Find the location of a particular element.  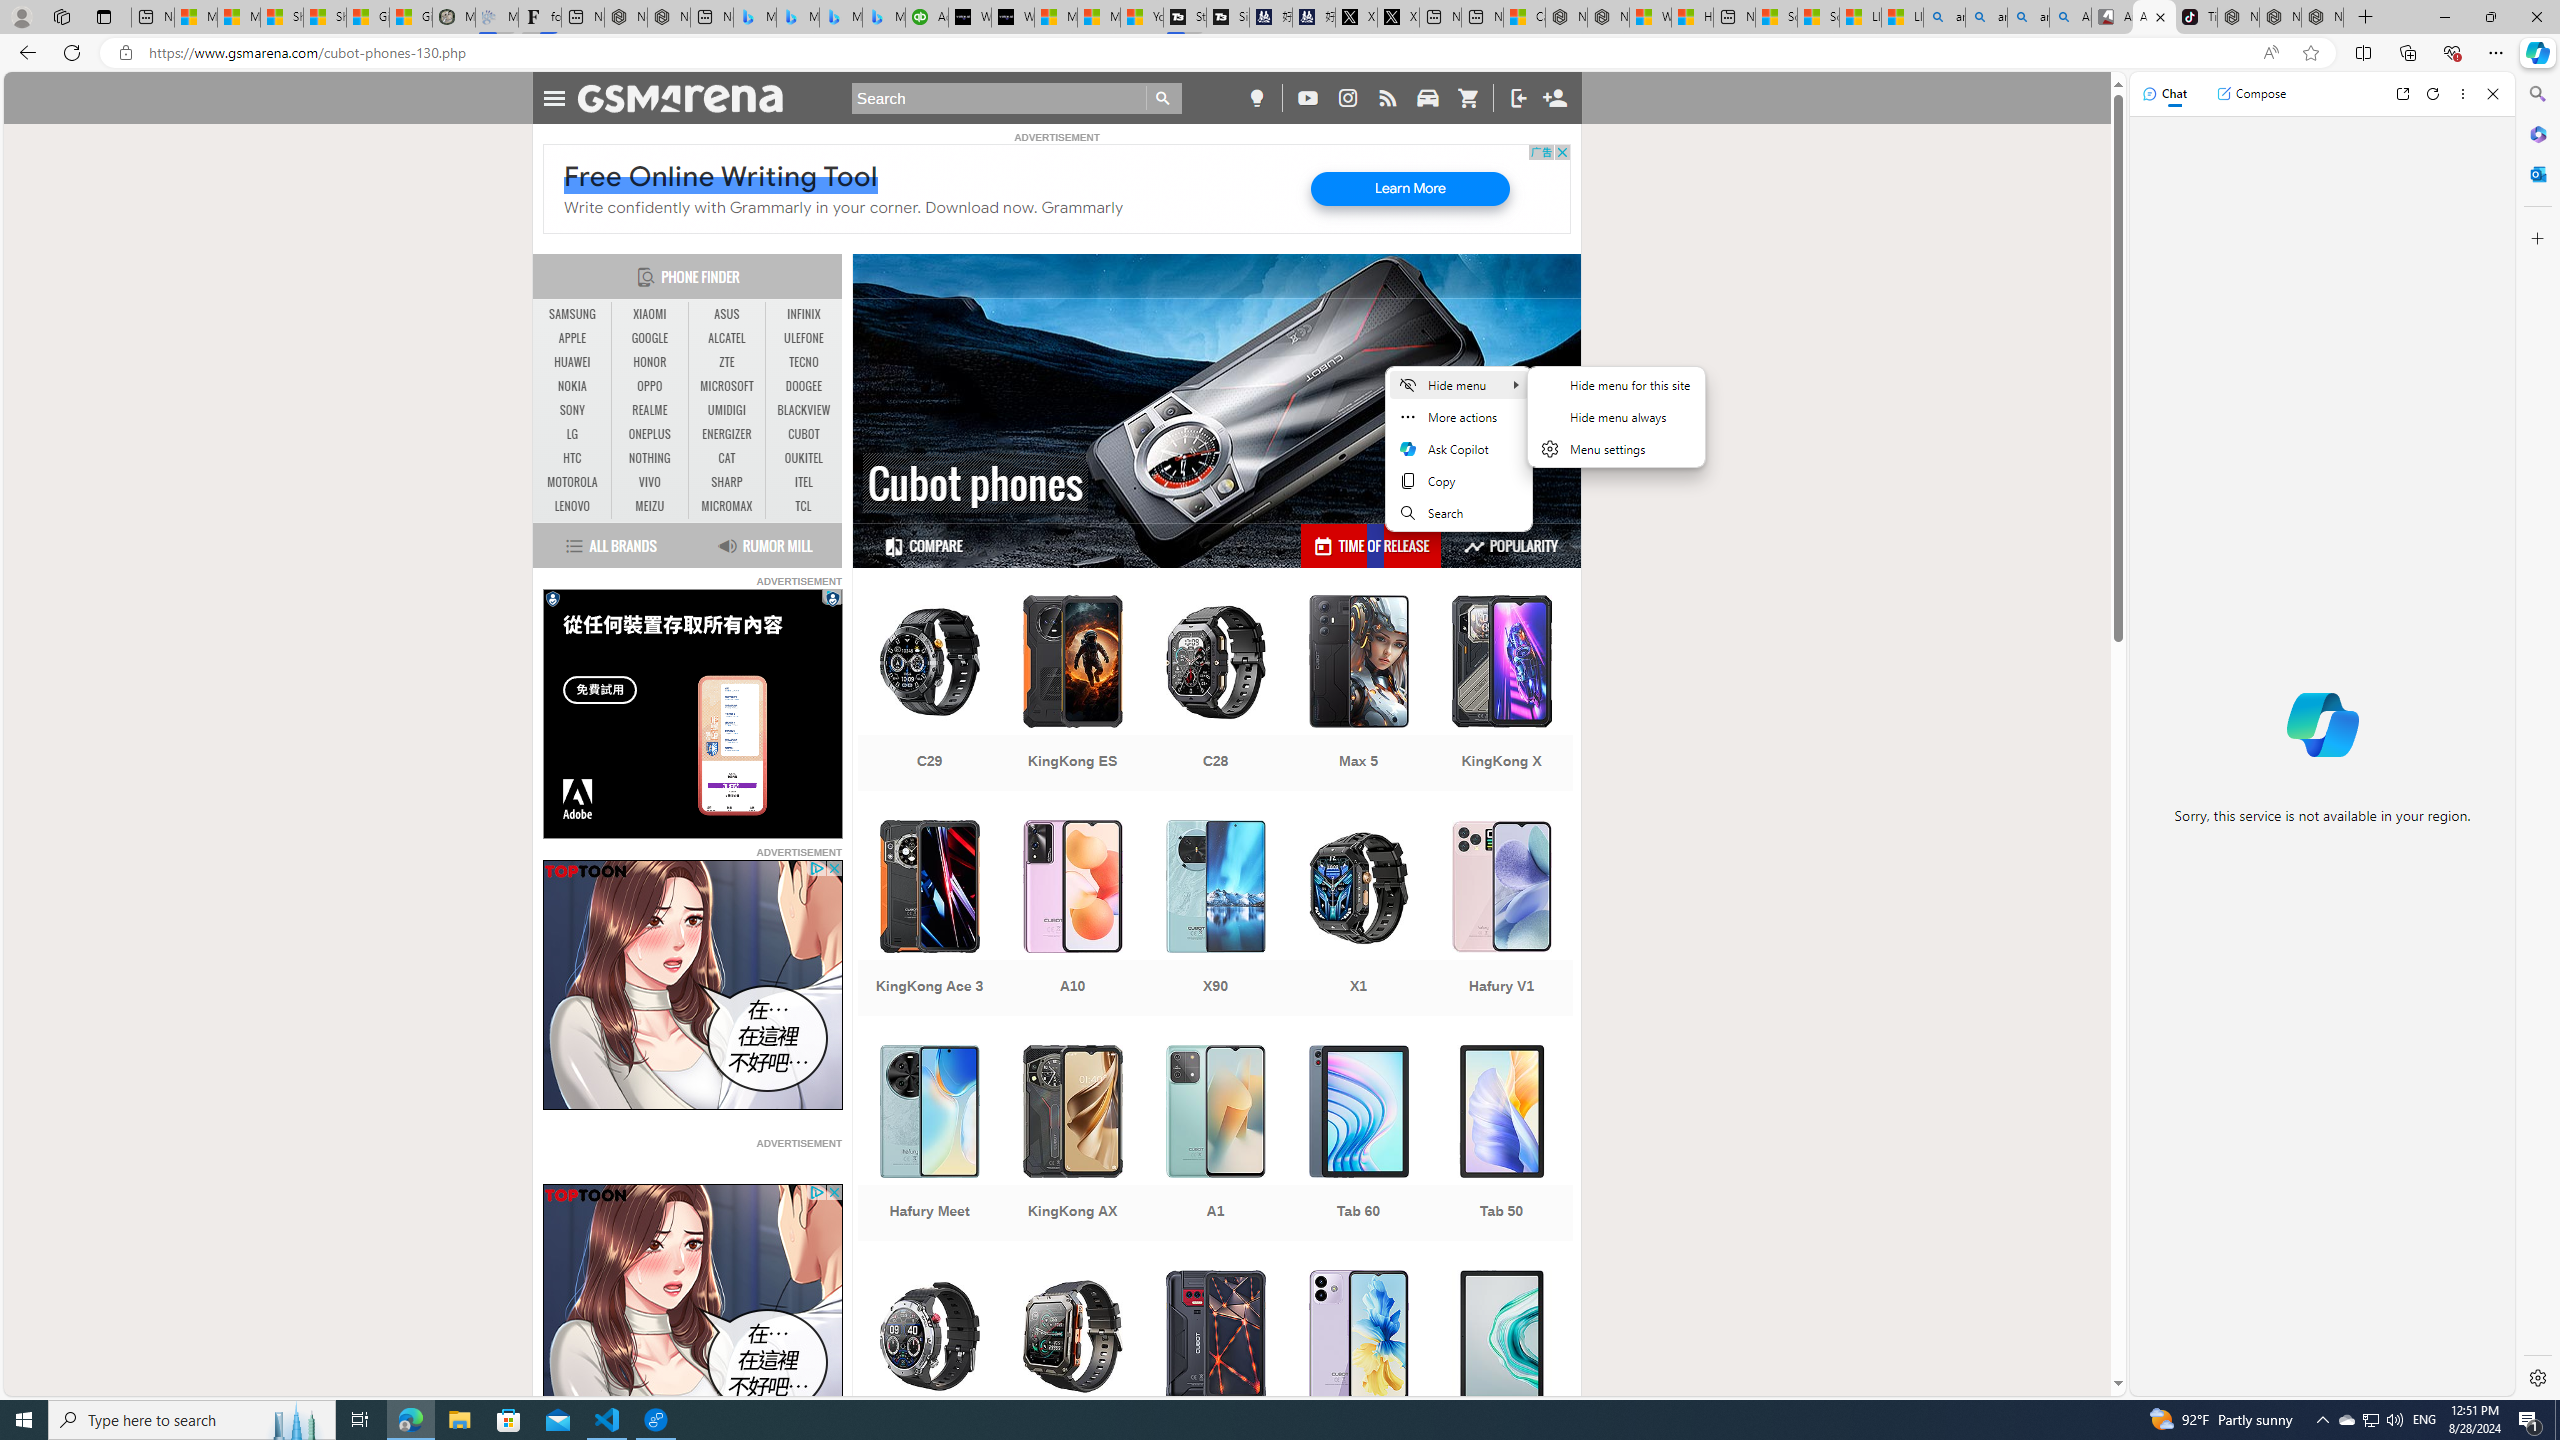

OUKITEL is located at coordinates (804, 458).